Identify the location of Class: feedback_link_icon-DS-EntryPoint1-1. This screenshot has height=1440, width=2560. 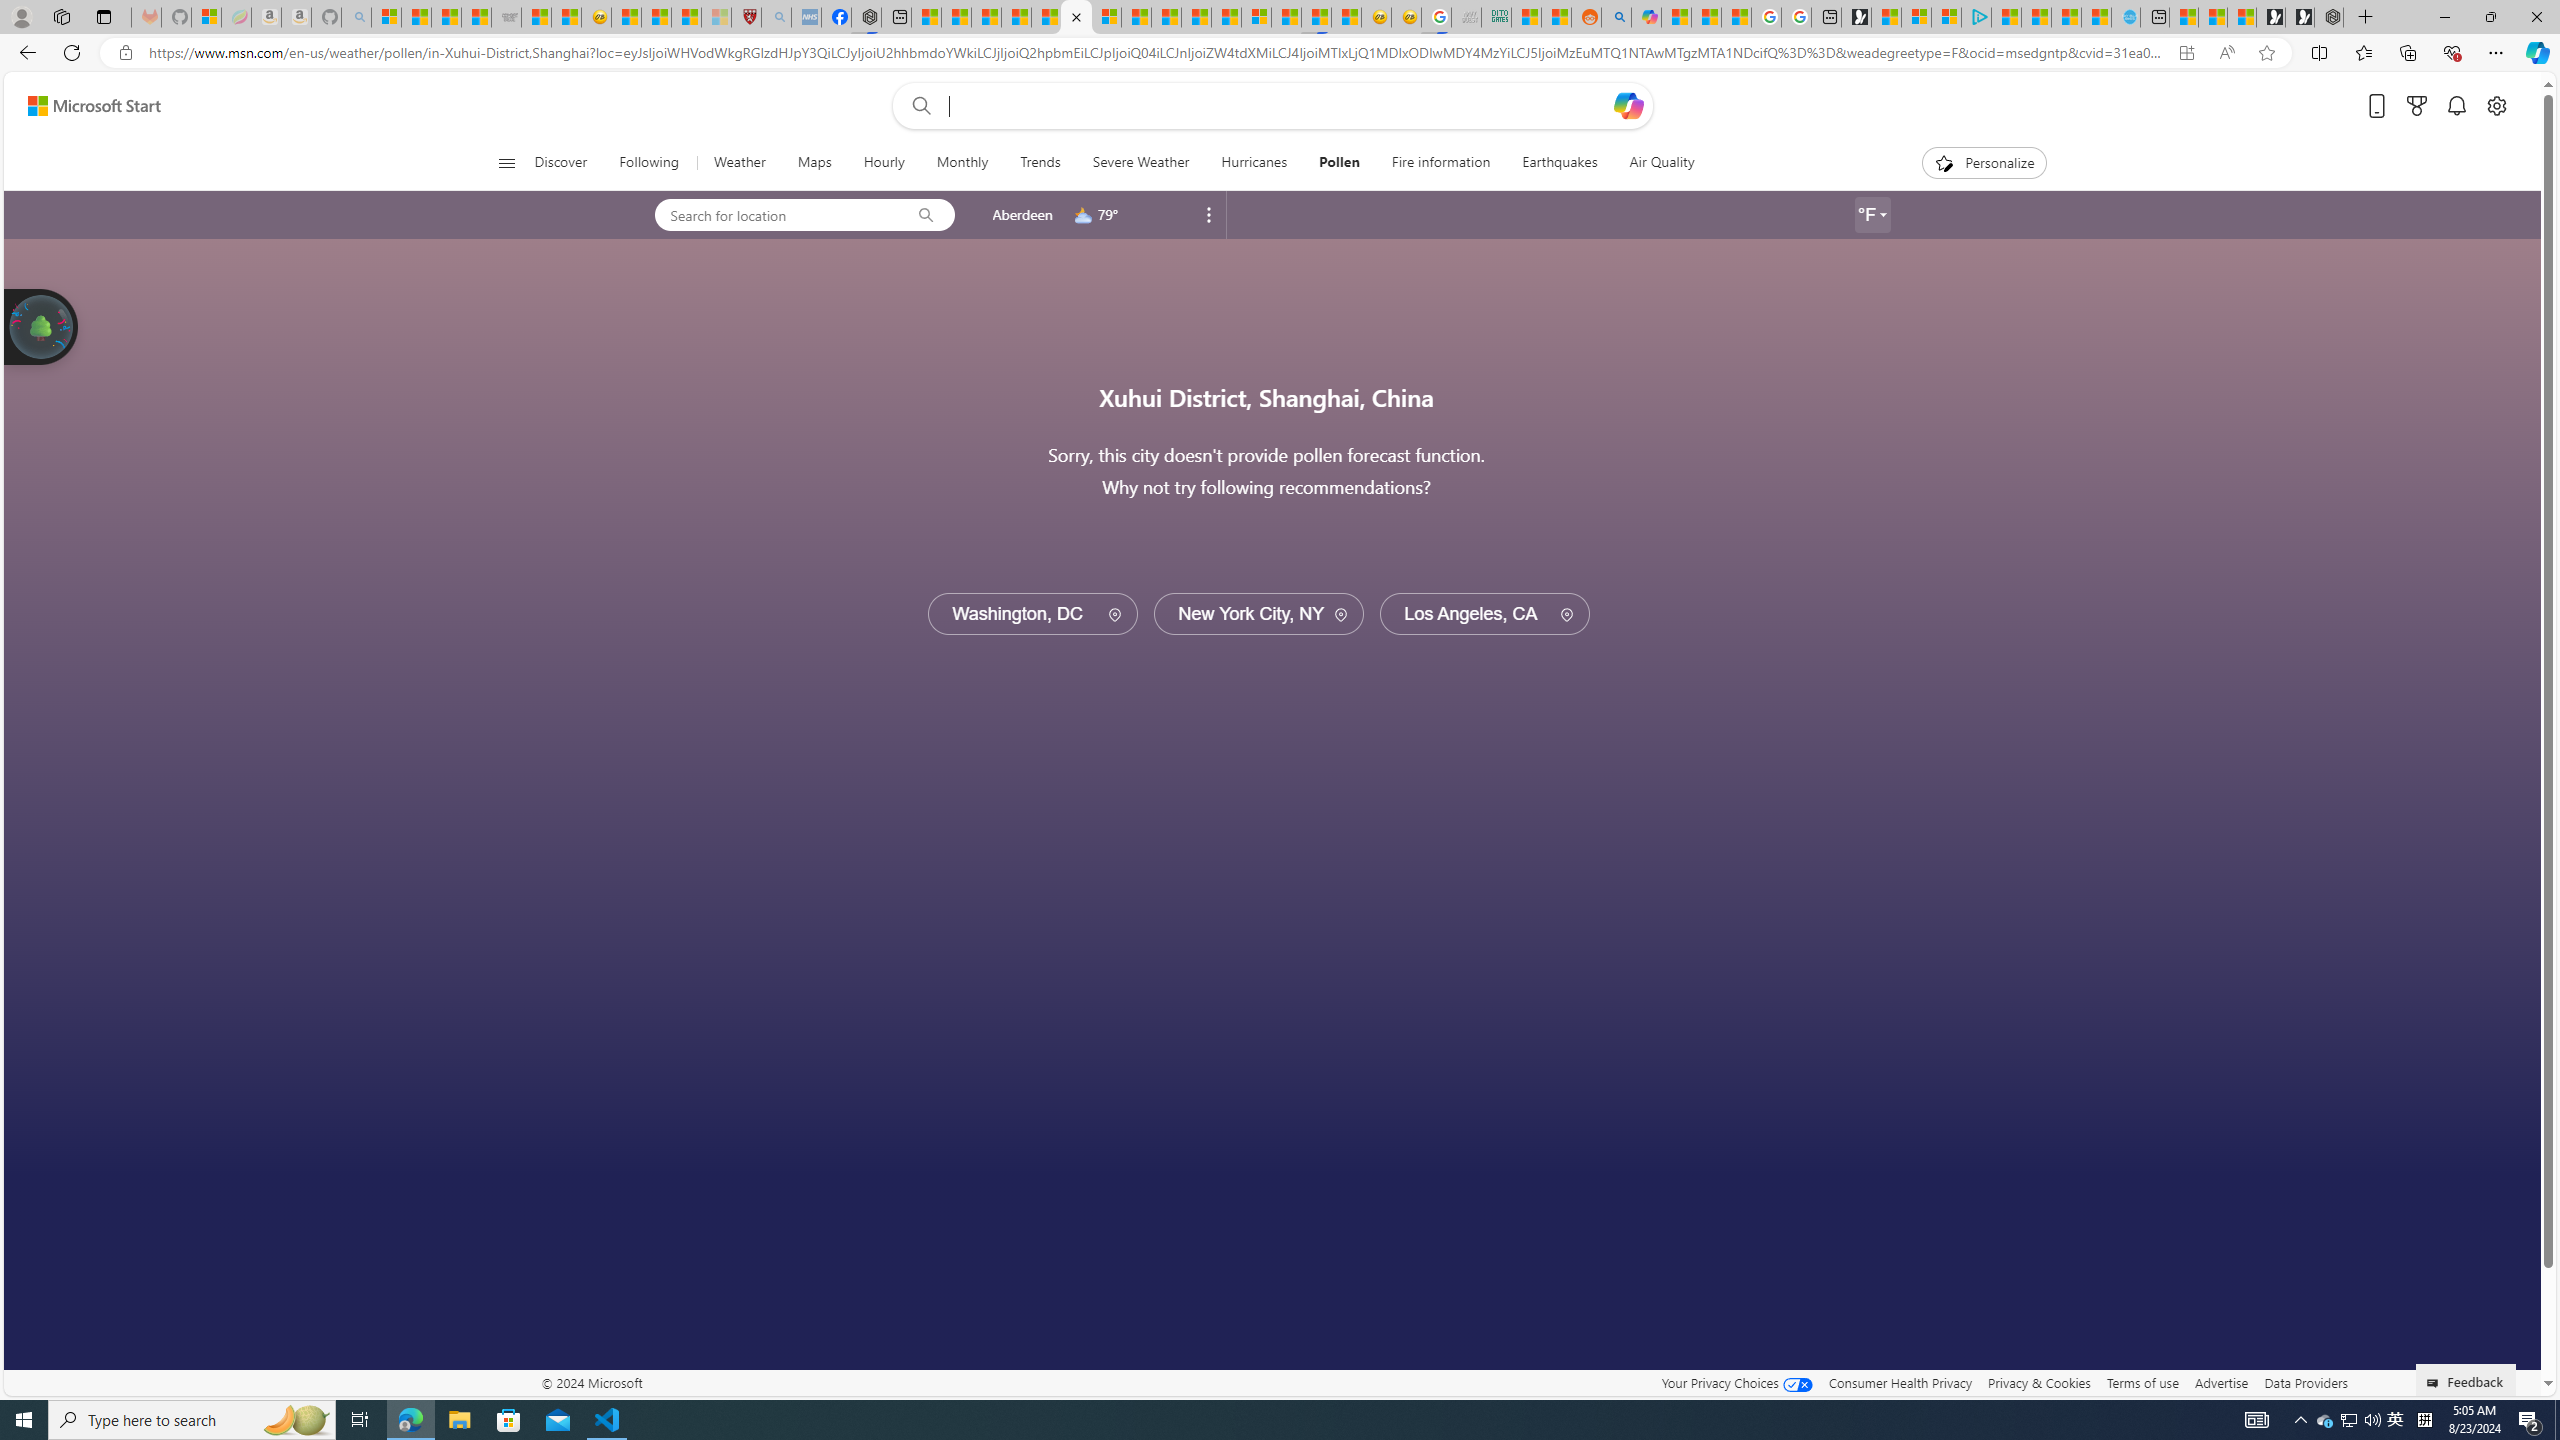
(2436, 1383).